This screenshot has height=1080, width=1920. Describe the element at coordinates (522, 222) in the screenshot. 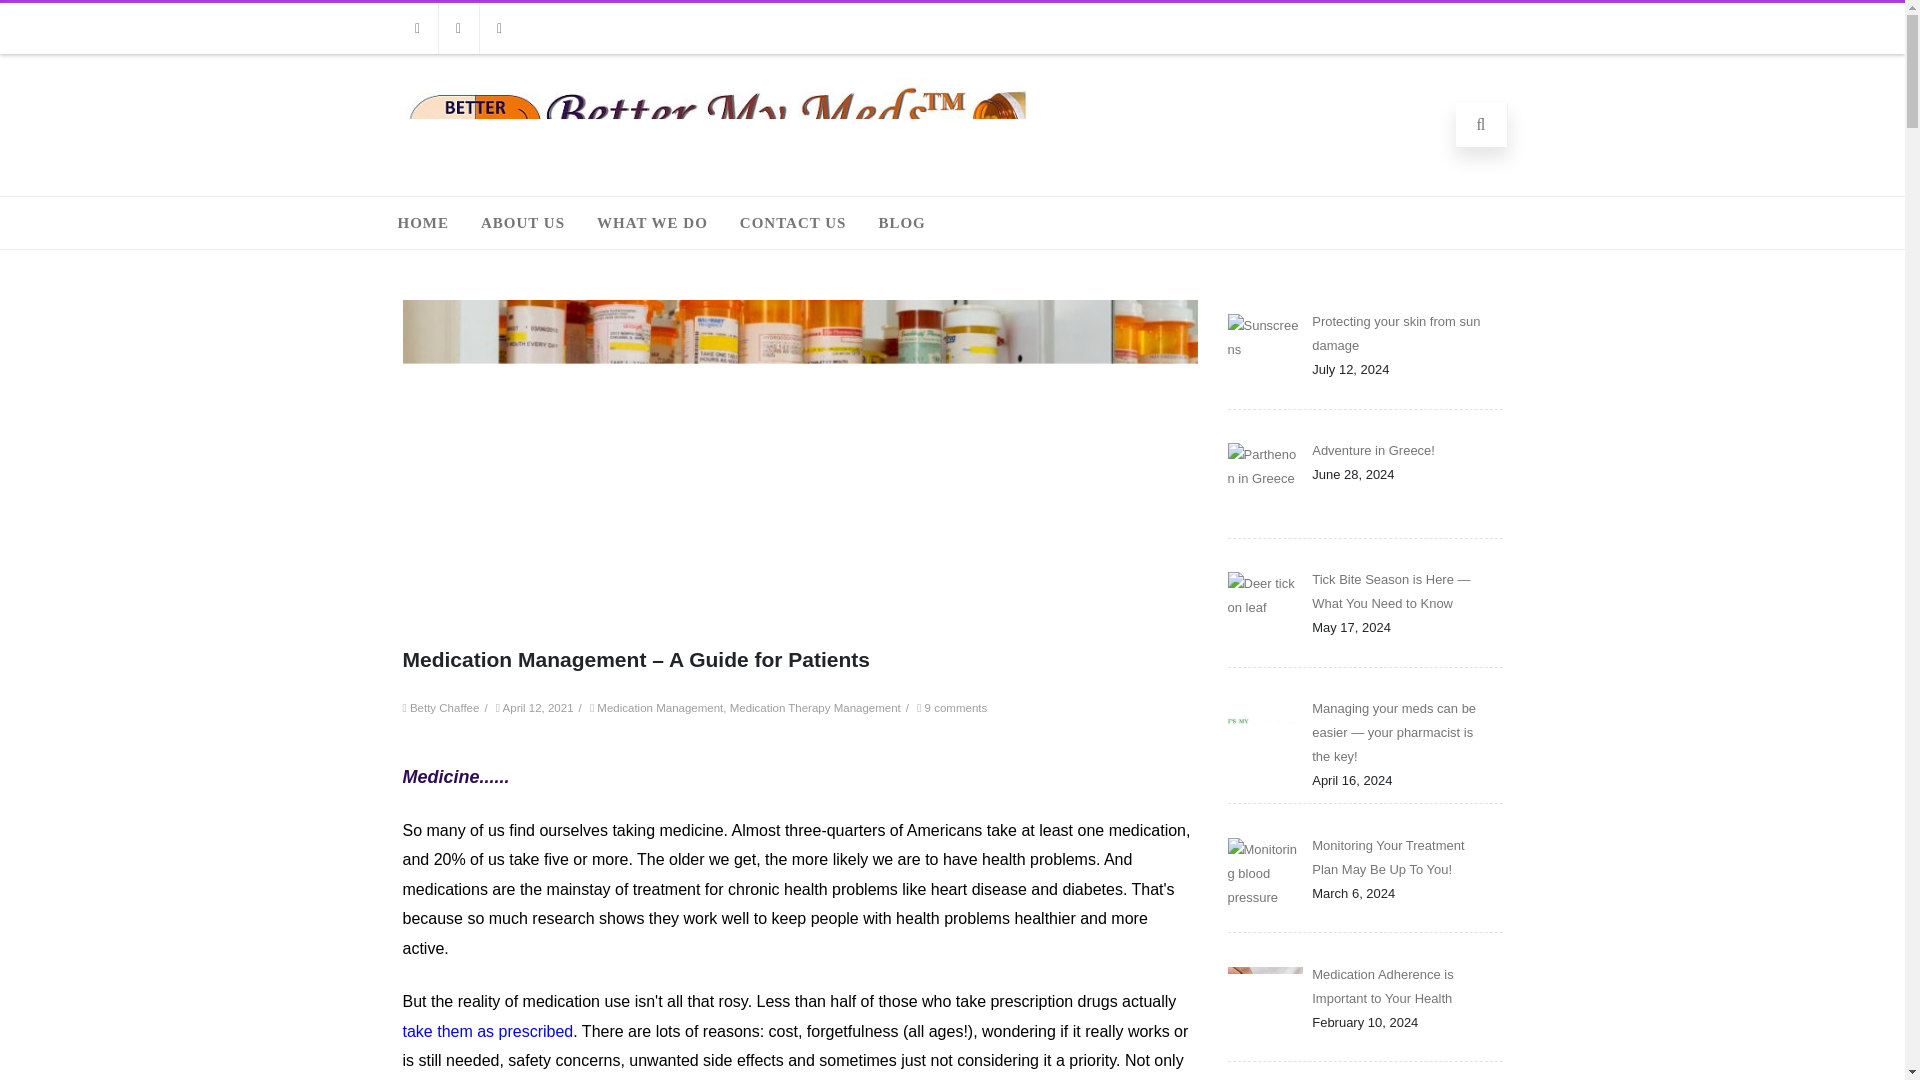

I see `ABOUT US` at that location.